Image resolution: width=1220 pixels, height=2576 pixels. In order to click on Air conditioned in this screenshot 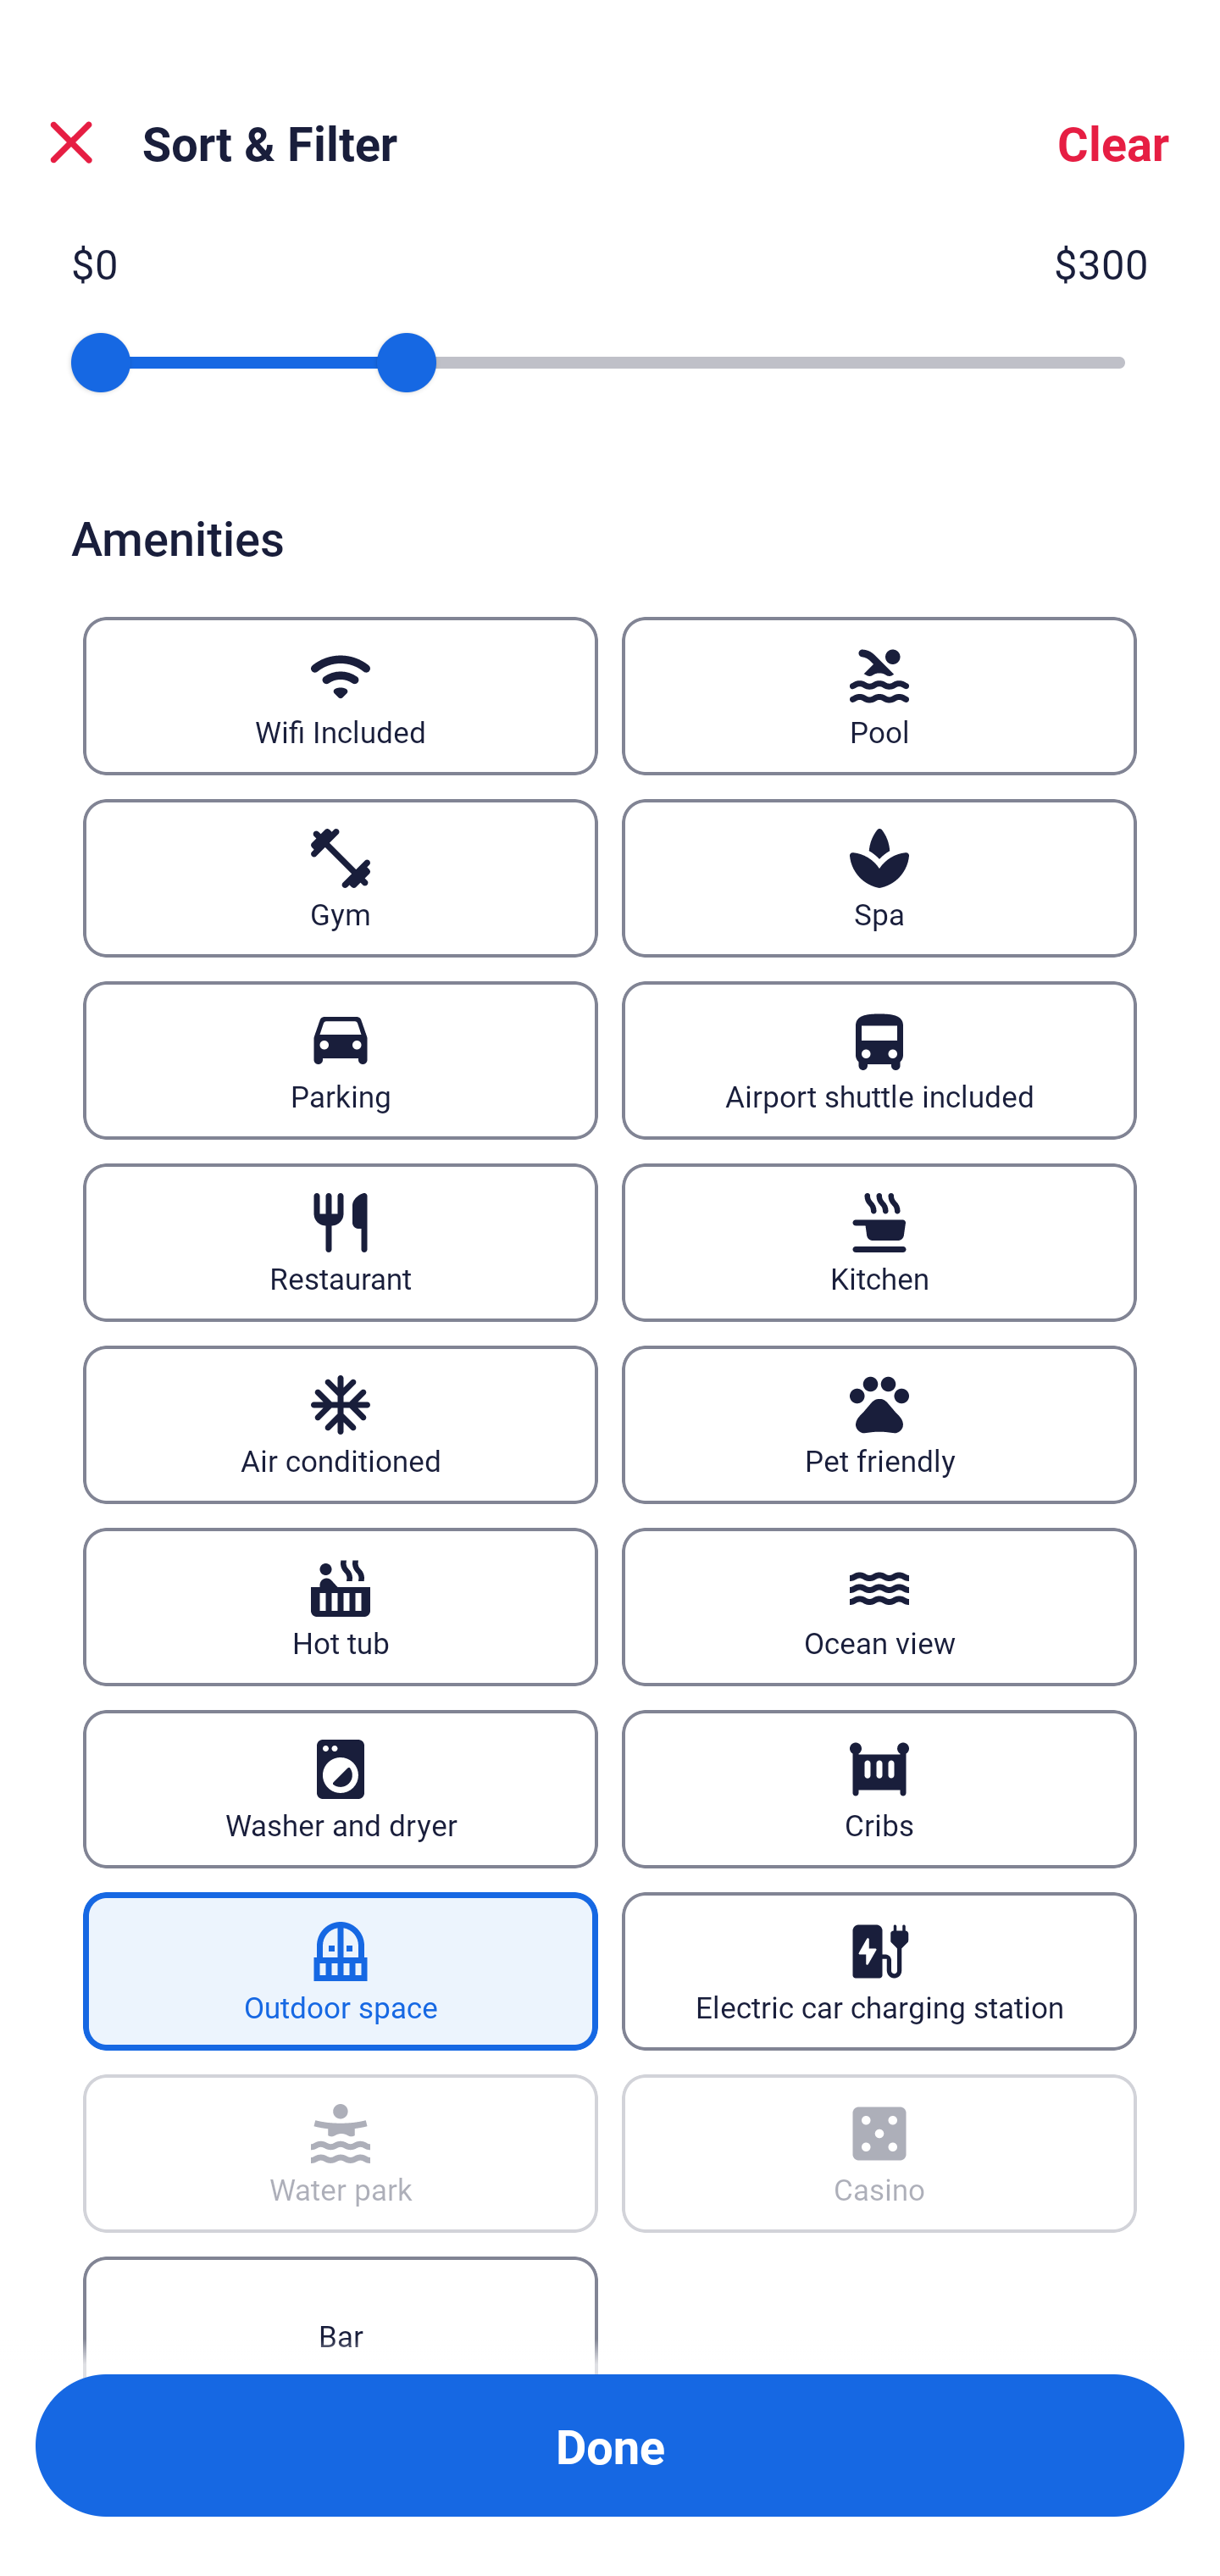, I will do `click(340, 1424)`.